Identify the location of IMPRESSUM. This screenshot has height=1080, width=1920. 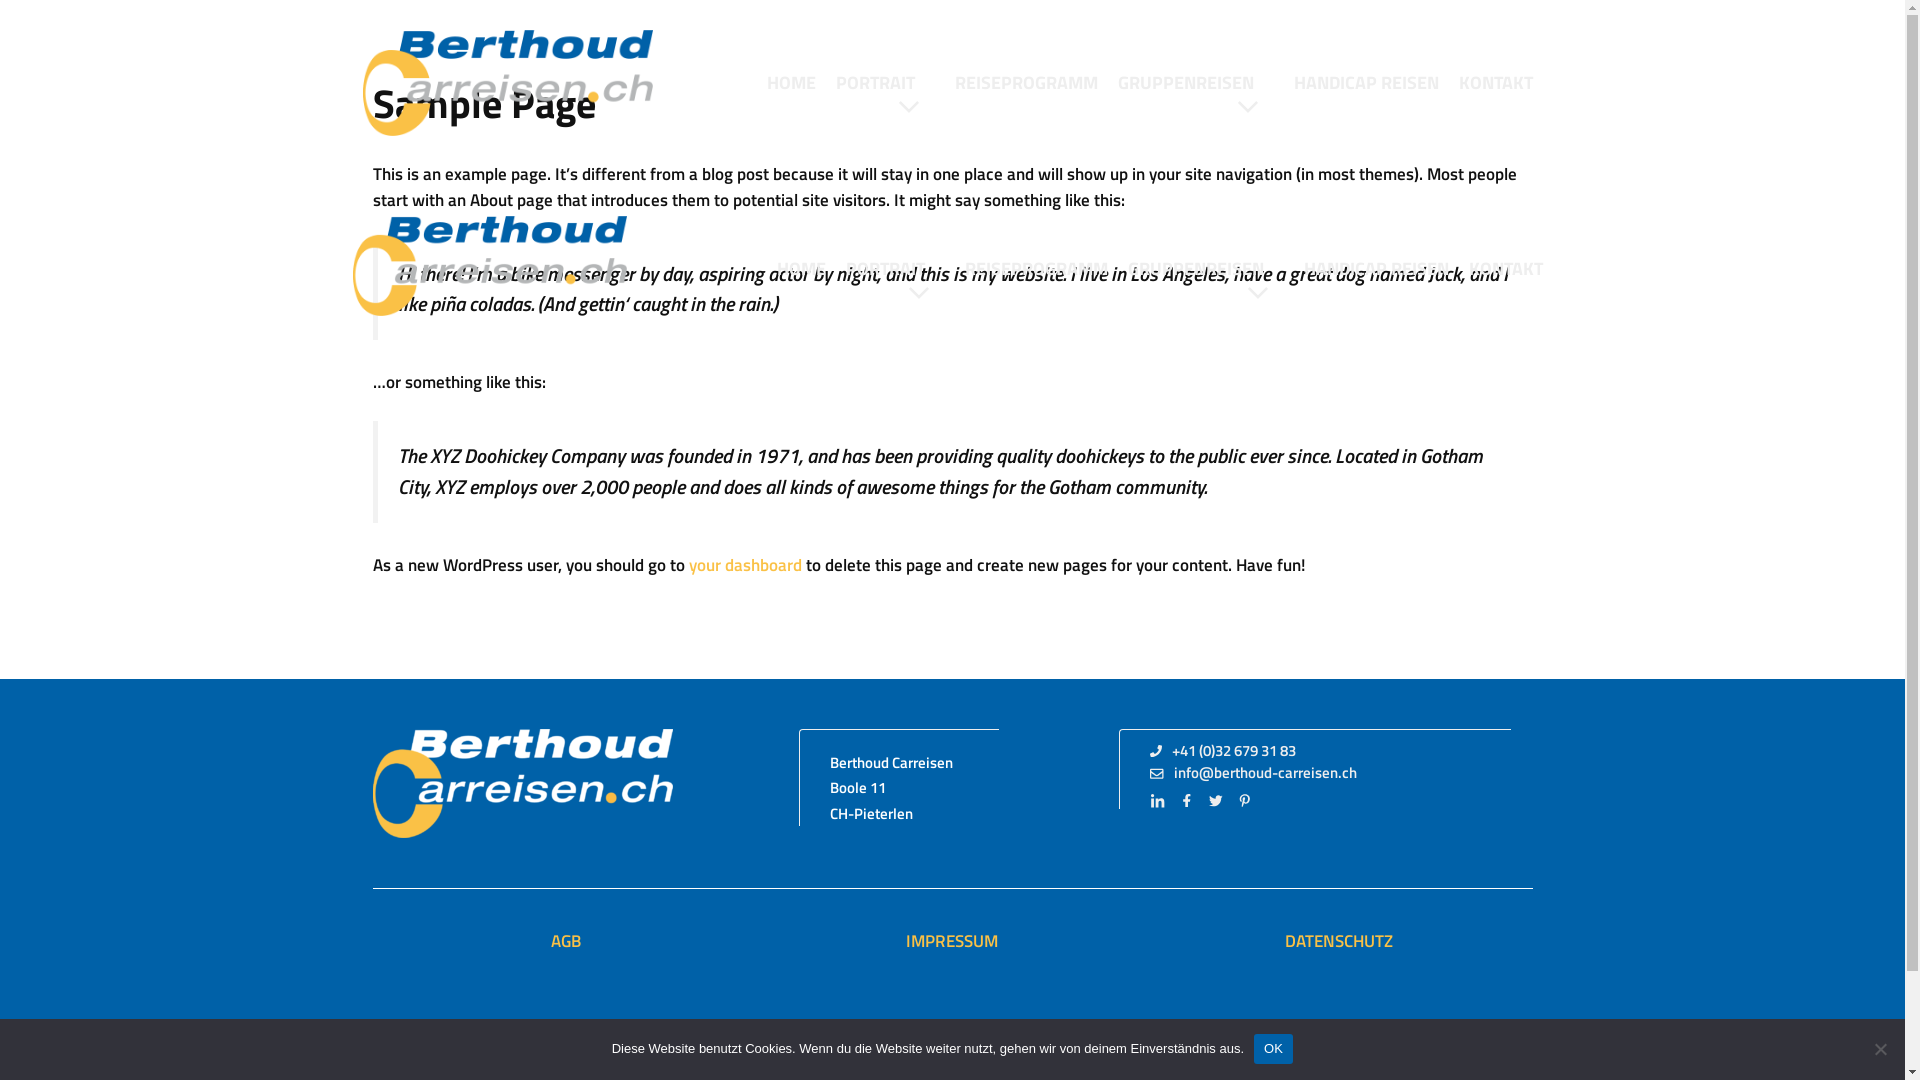
(952, 941).